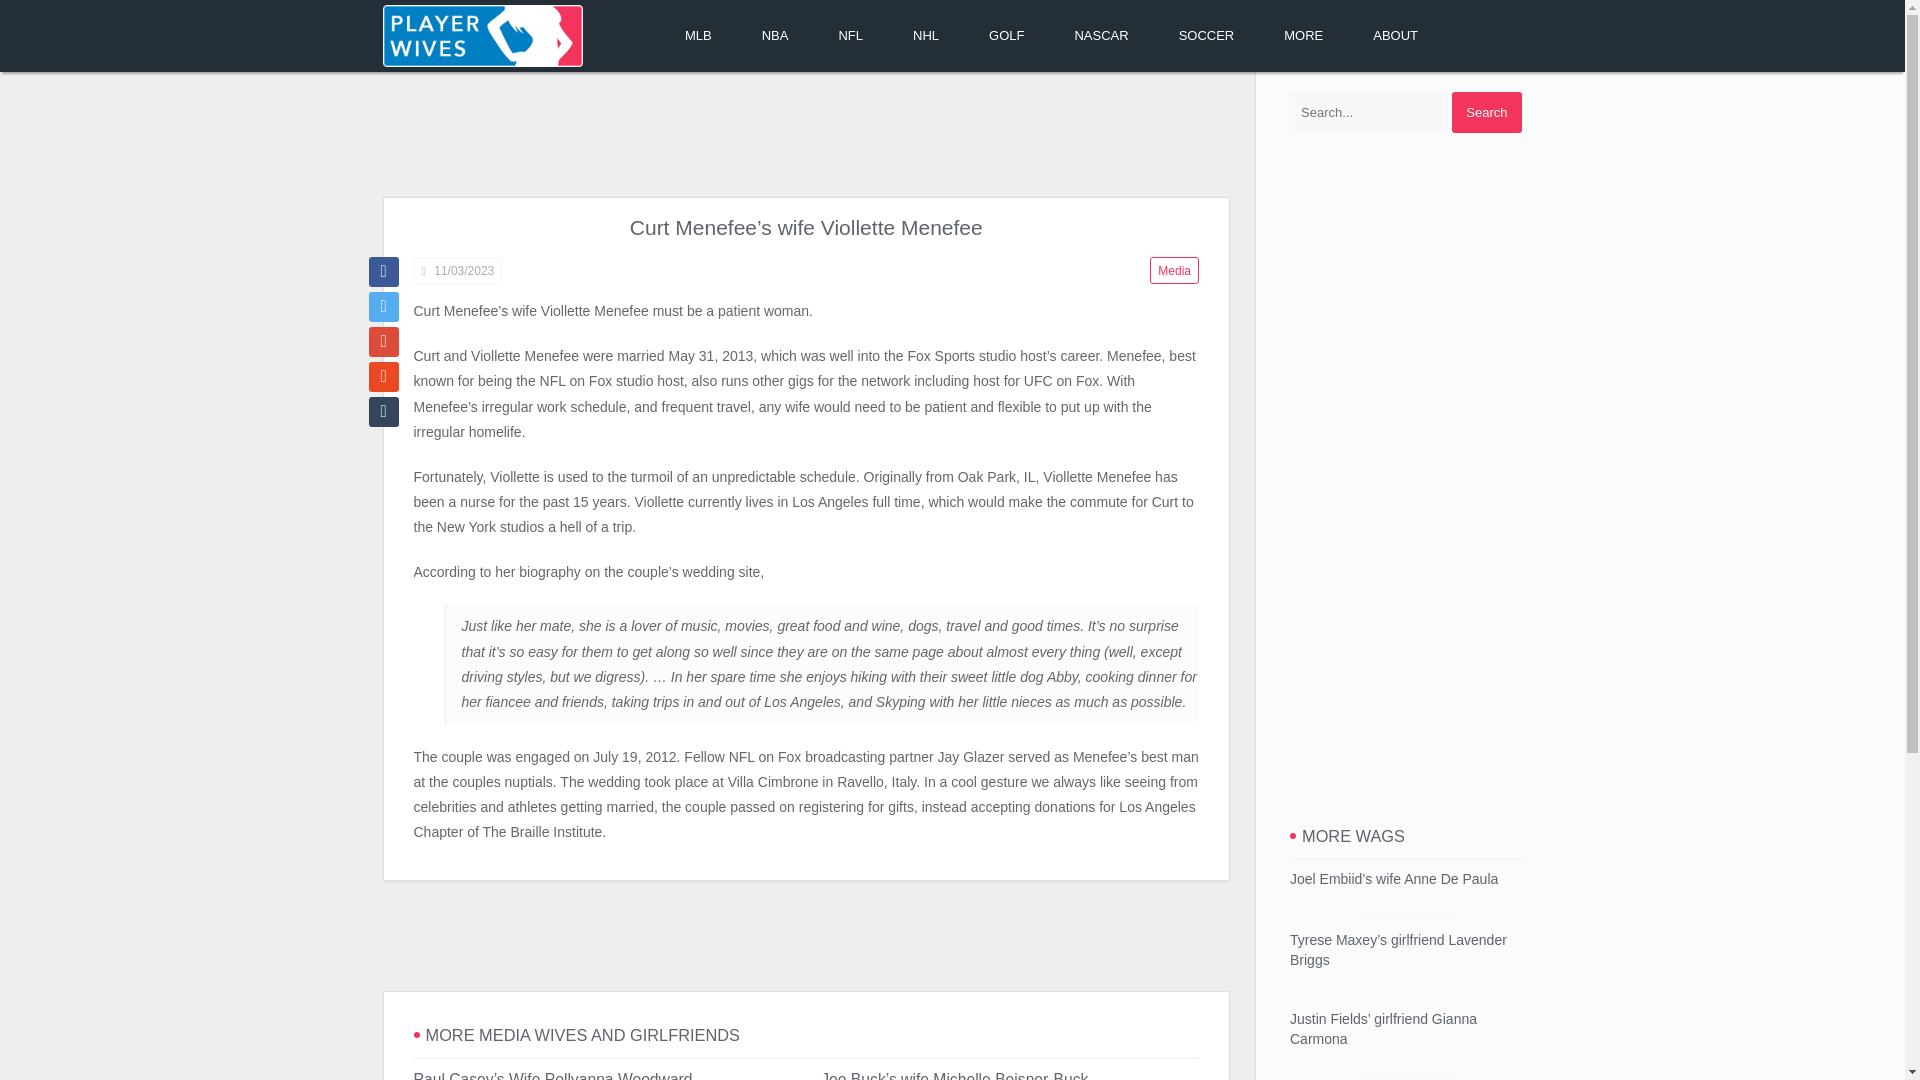 Image resolution: width=1920 pixels, height=1080 pixels. What do you see at coordinates (1006, 36) in the screenshot?
I see `GOLF` at bounding box center [1006, 36].